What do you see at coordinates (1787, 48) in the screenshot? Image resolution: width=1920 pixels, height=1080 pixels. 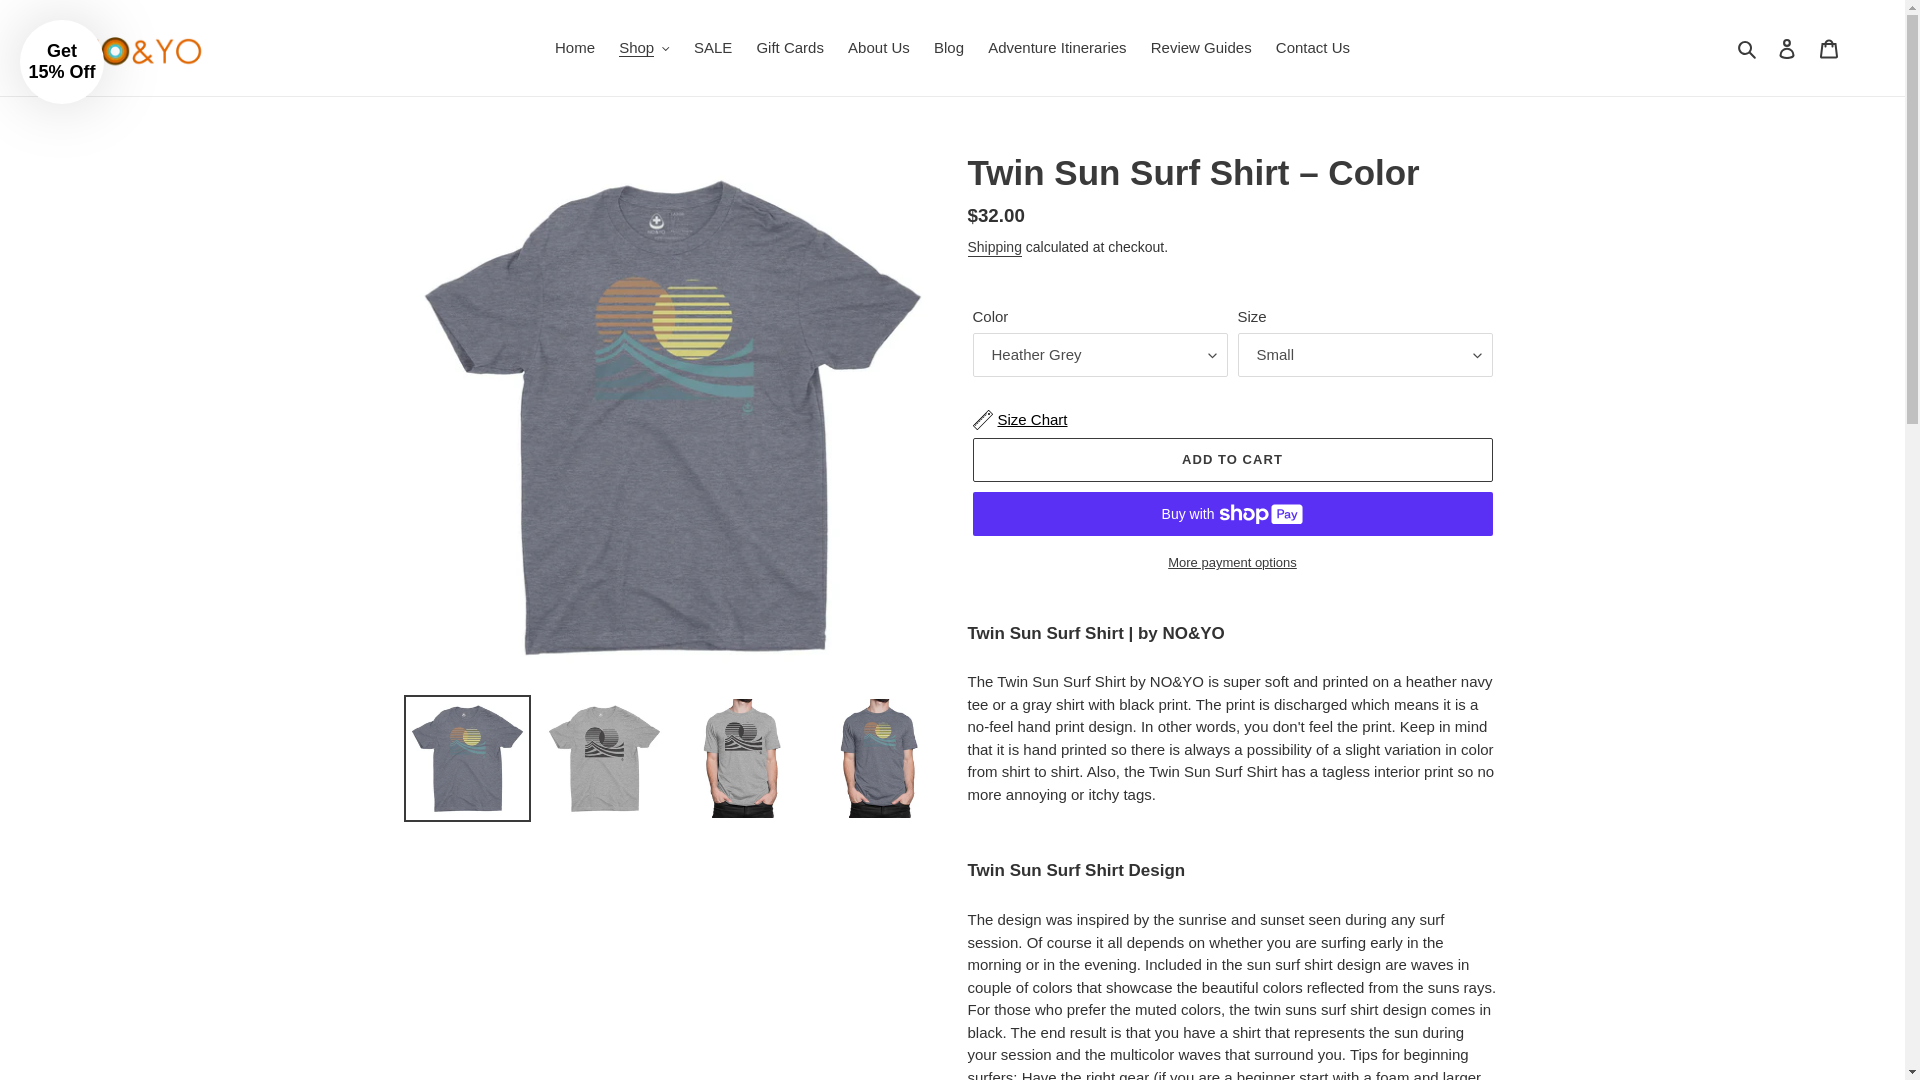 I see `Log in` at bounding box center [1787, 48].